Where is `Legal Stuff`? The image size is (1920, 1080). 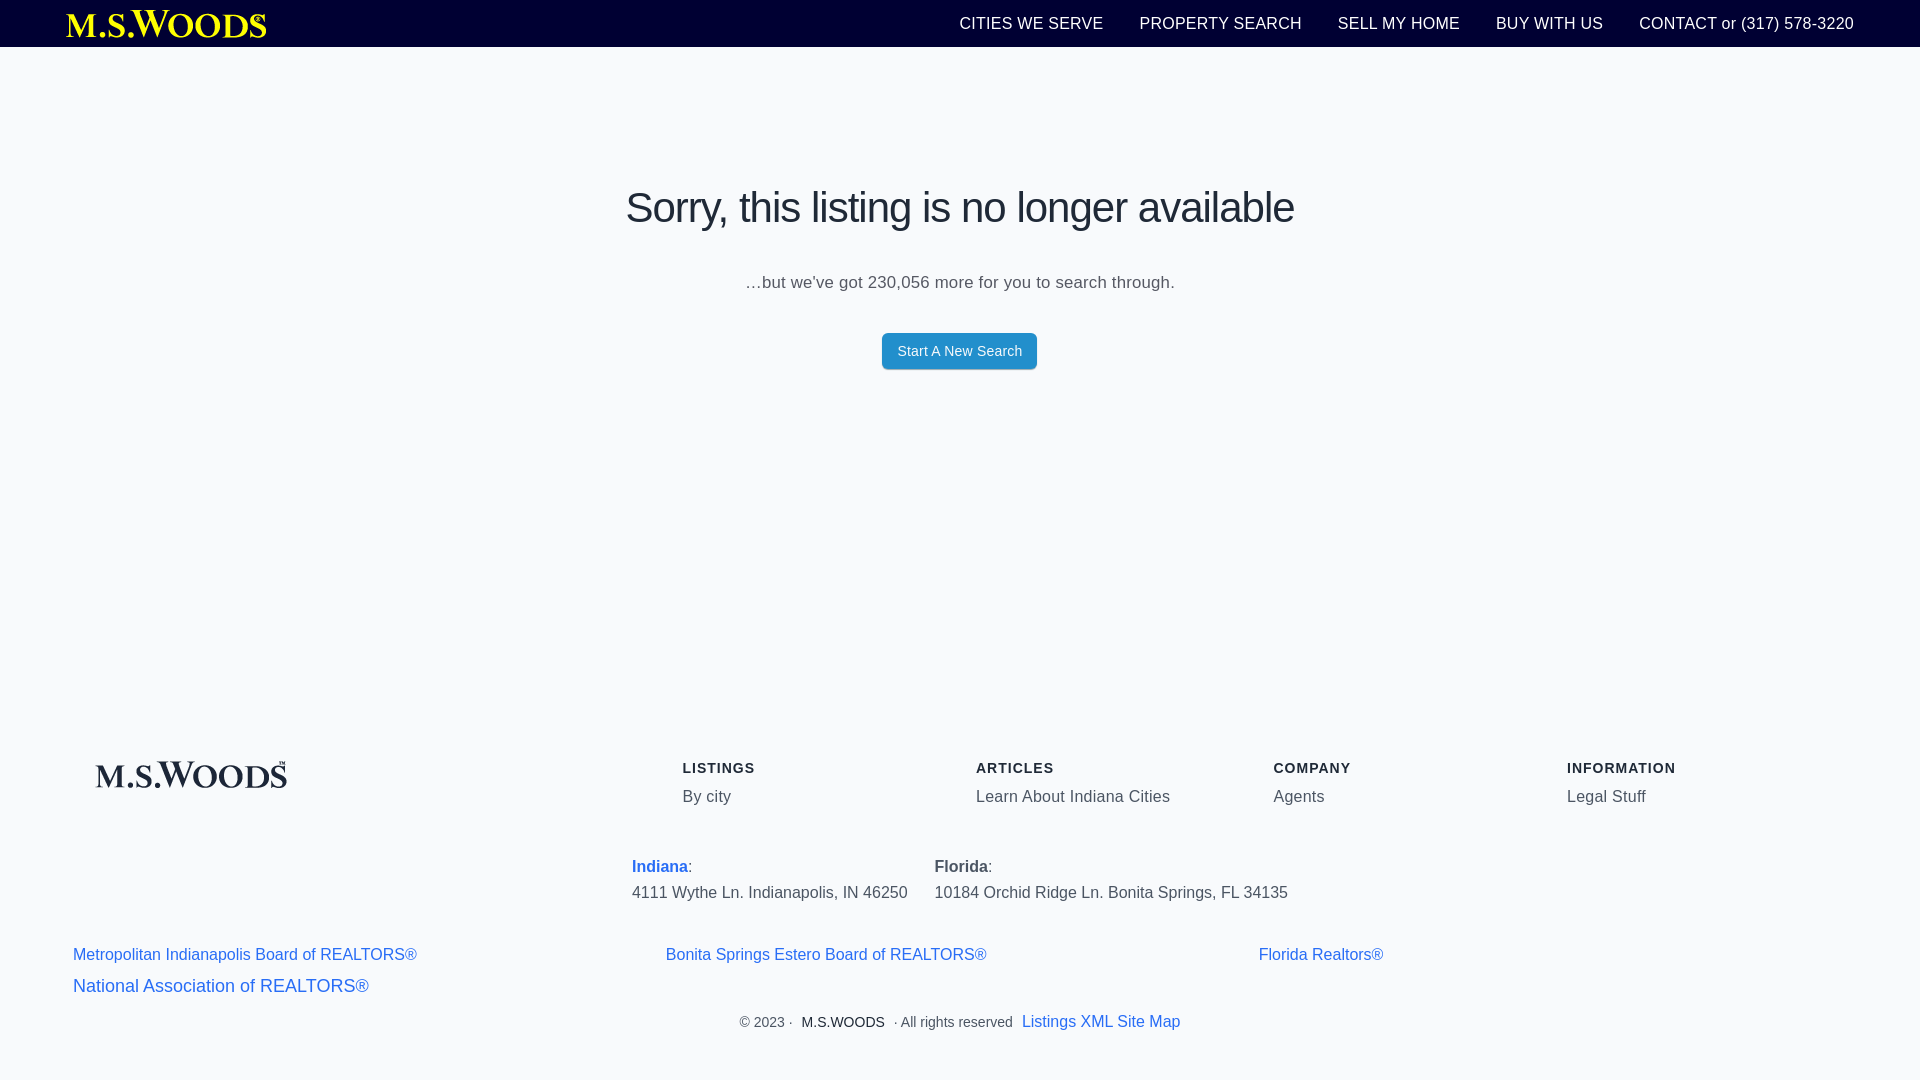
Legal Stuff is located at coordinates (1606, 797).